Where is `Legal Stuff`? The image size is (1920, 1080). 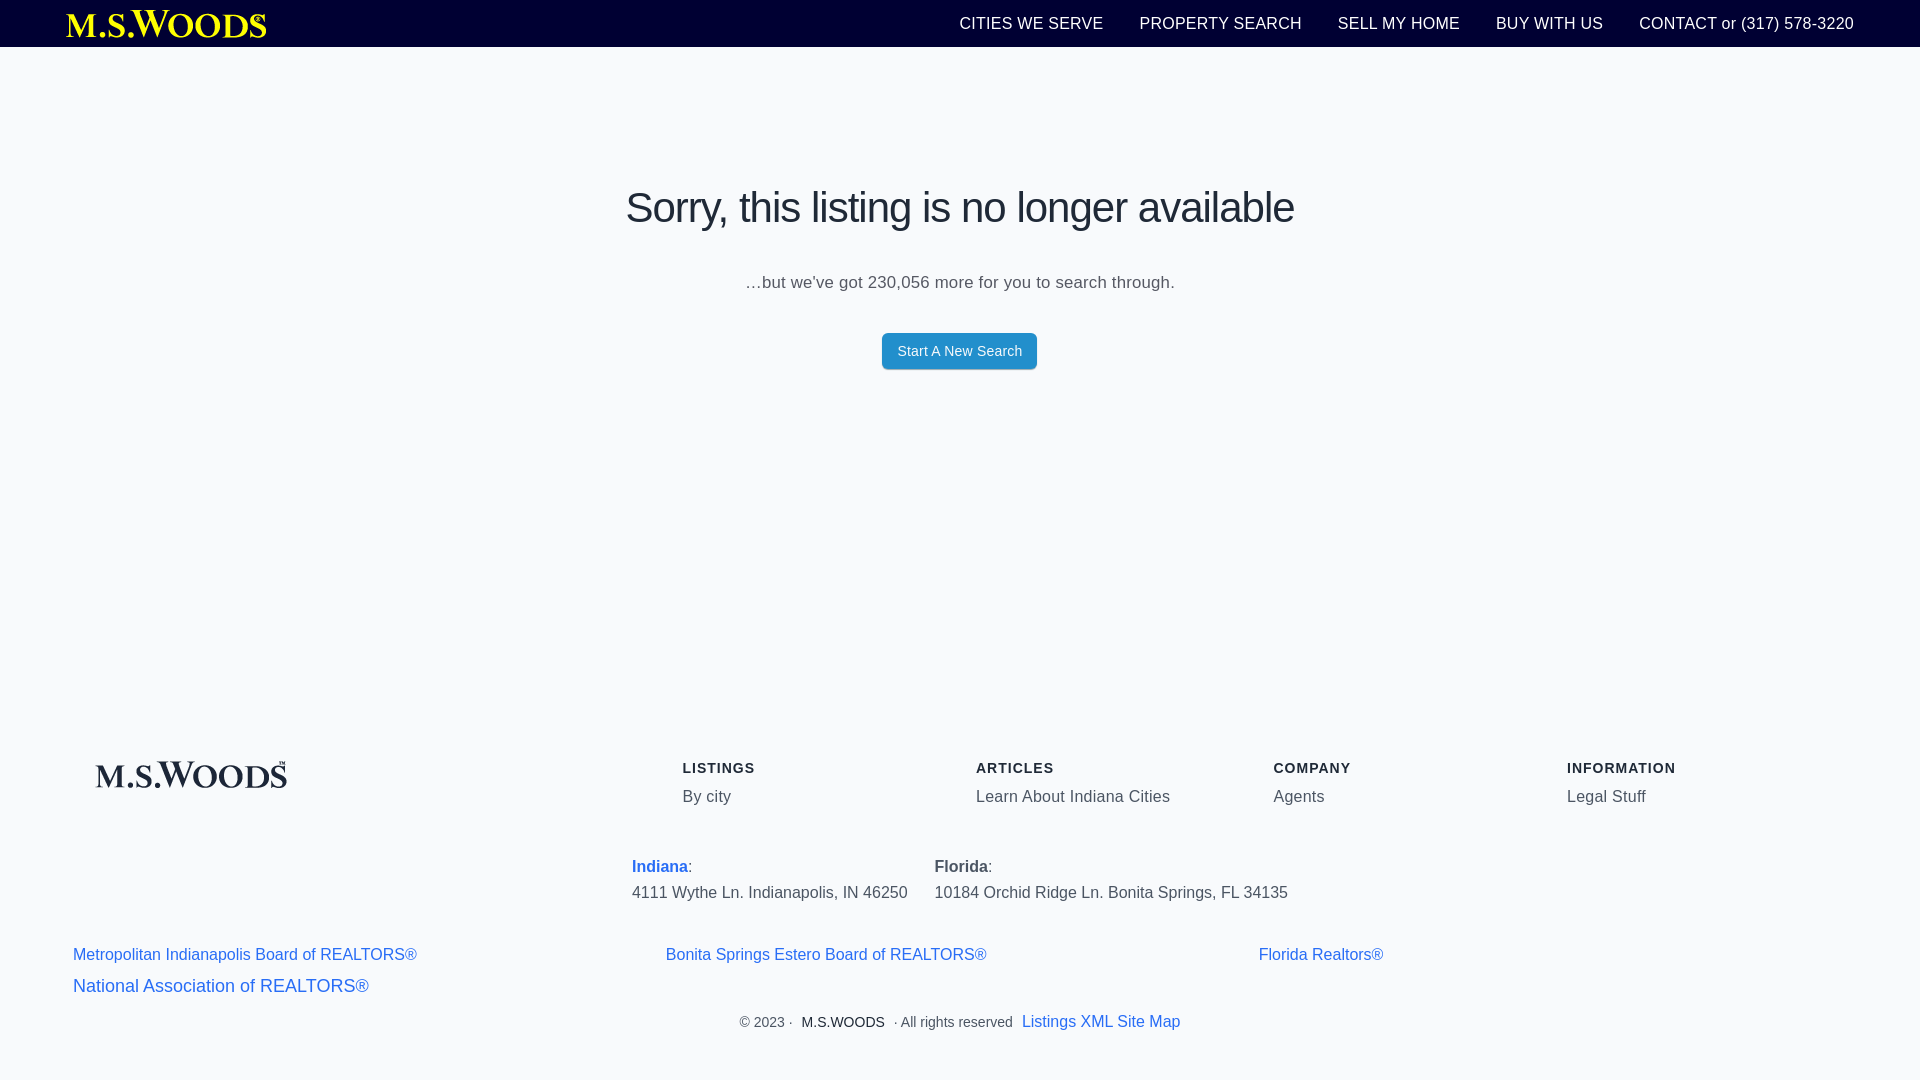
Legal Stuff is located at coordinates (1606, 797).